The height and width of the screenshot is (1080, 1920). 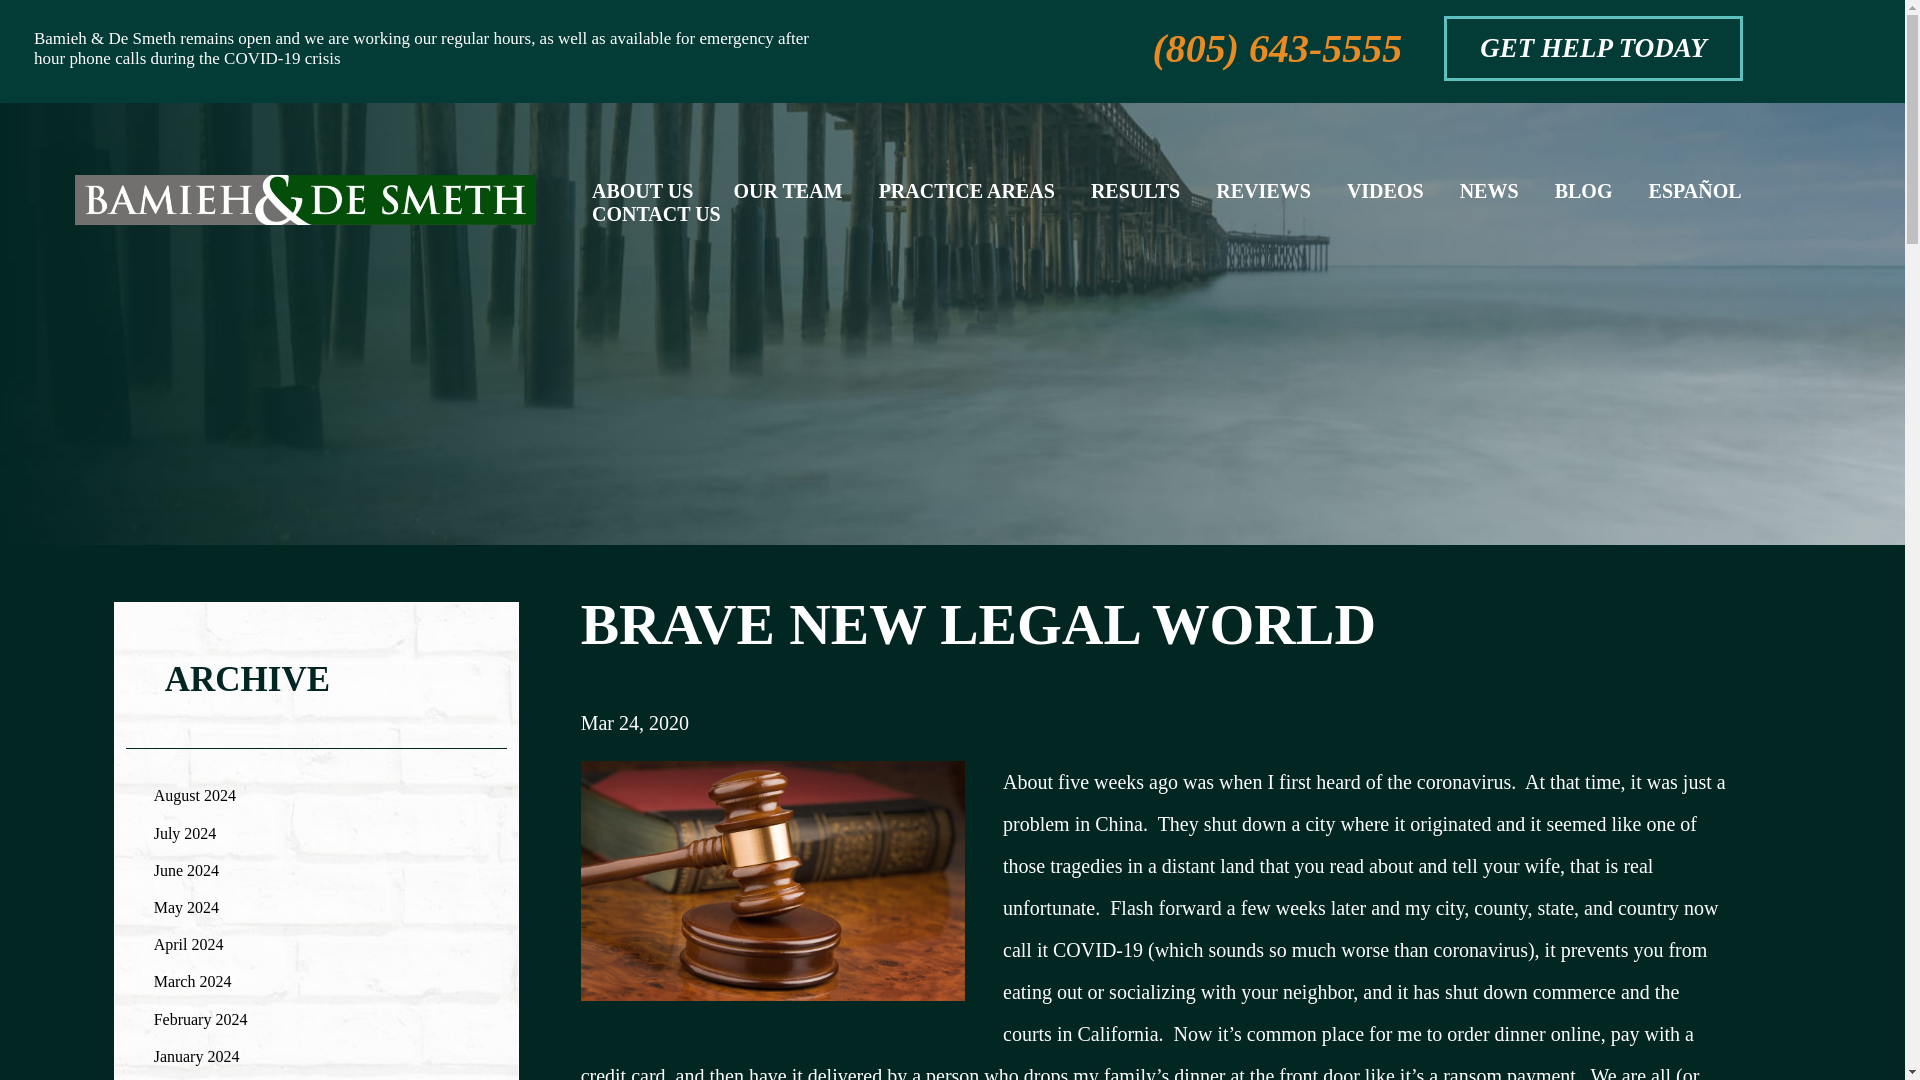 What do you see at coordinates (1135, 200) in the screenshot?
I see `RESULTS` at bounding box center [1135, 200].